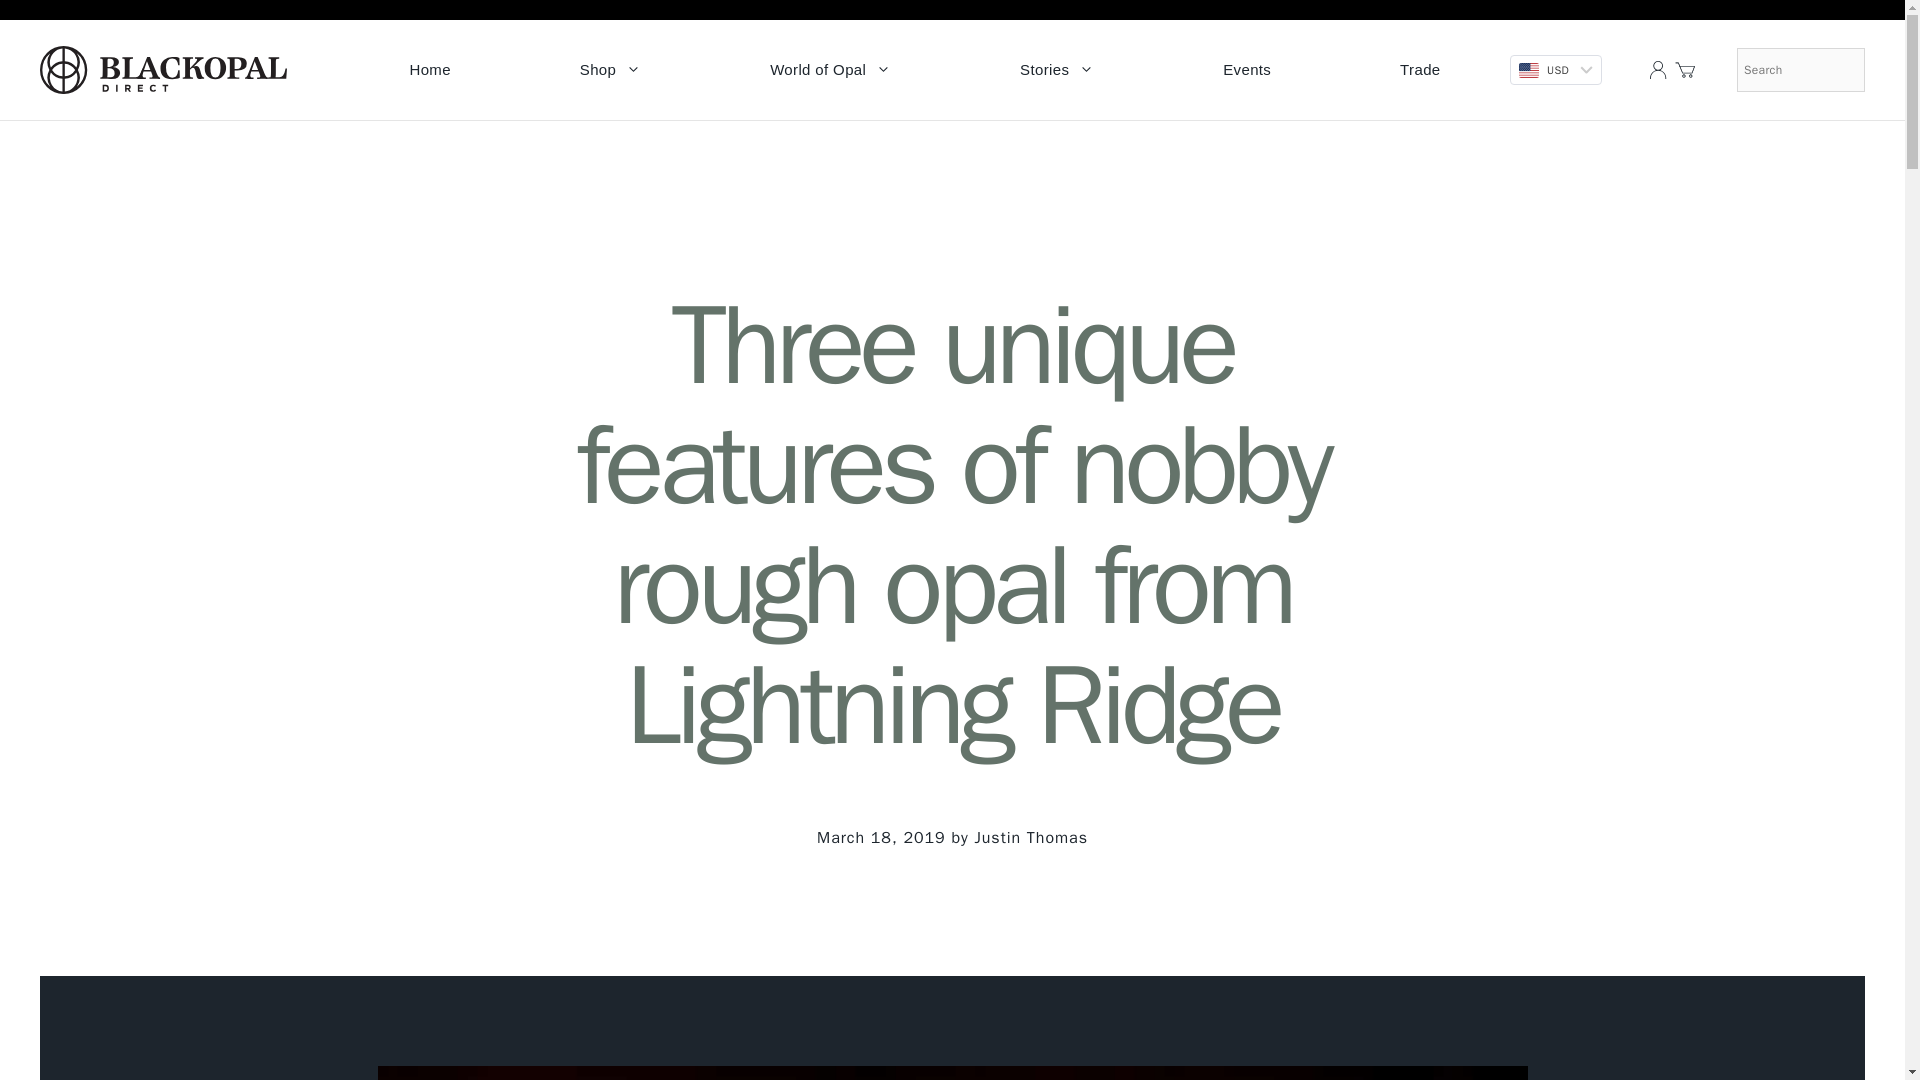  Describe the element at coordinates (610, 70) in the screenshot. I see `Shop` at that location.